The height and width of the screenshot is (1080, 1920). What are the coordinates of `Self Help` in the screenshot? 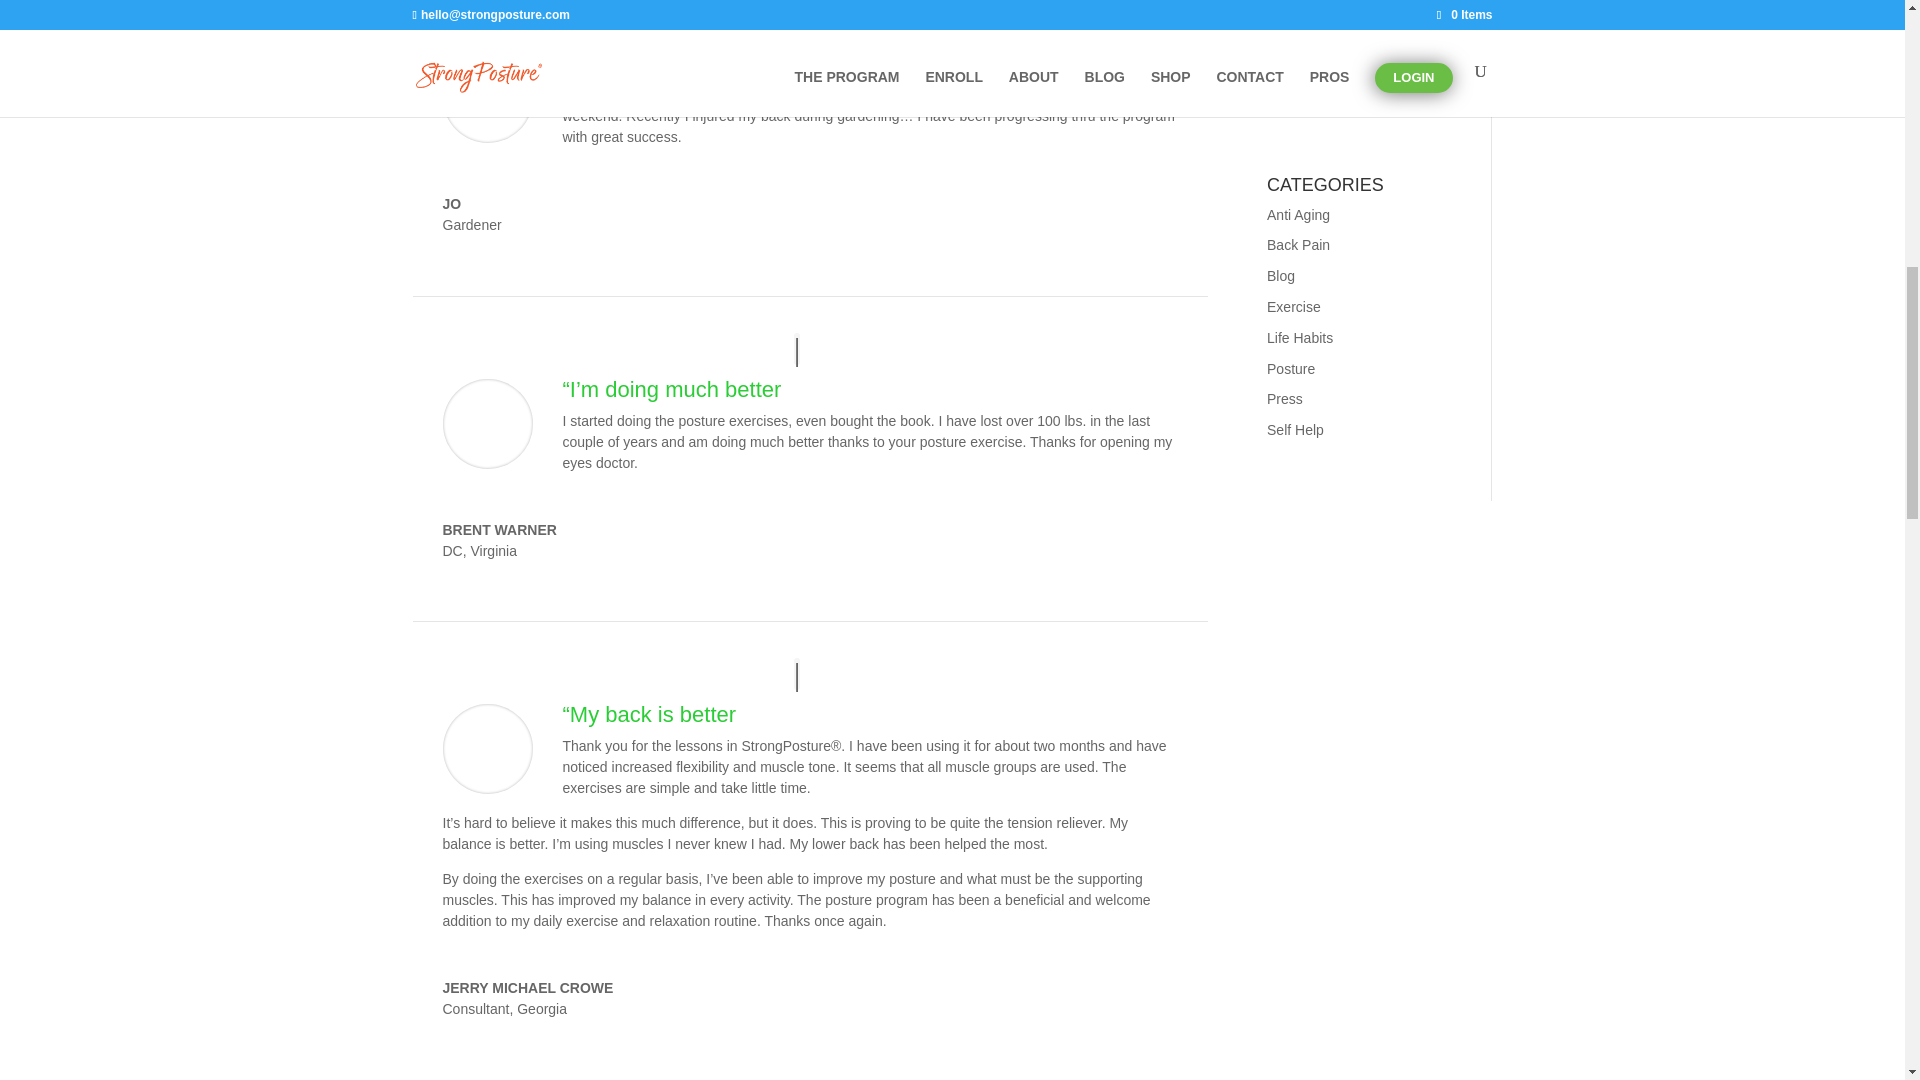 It's located at (1296, 430).